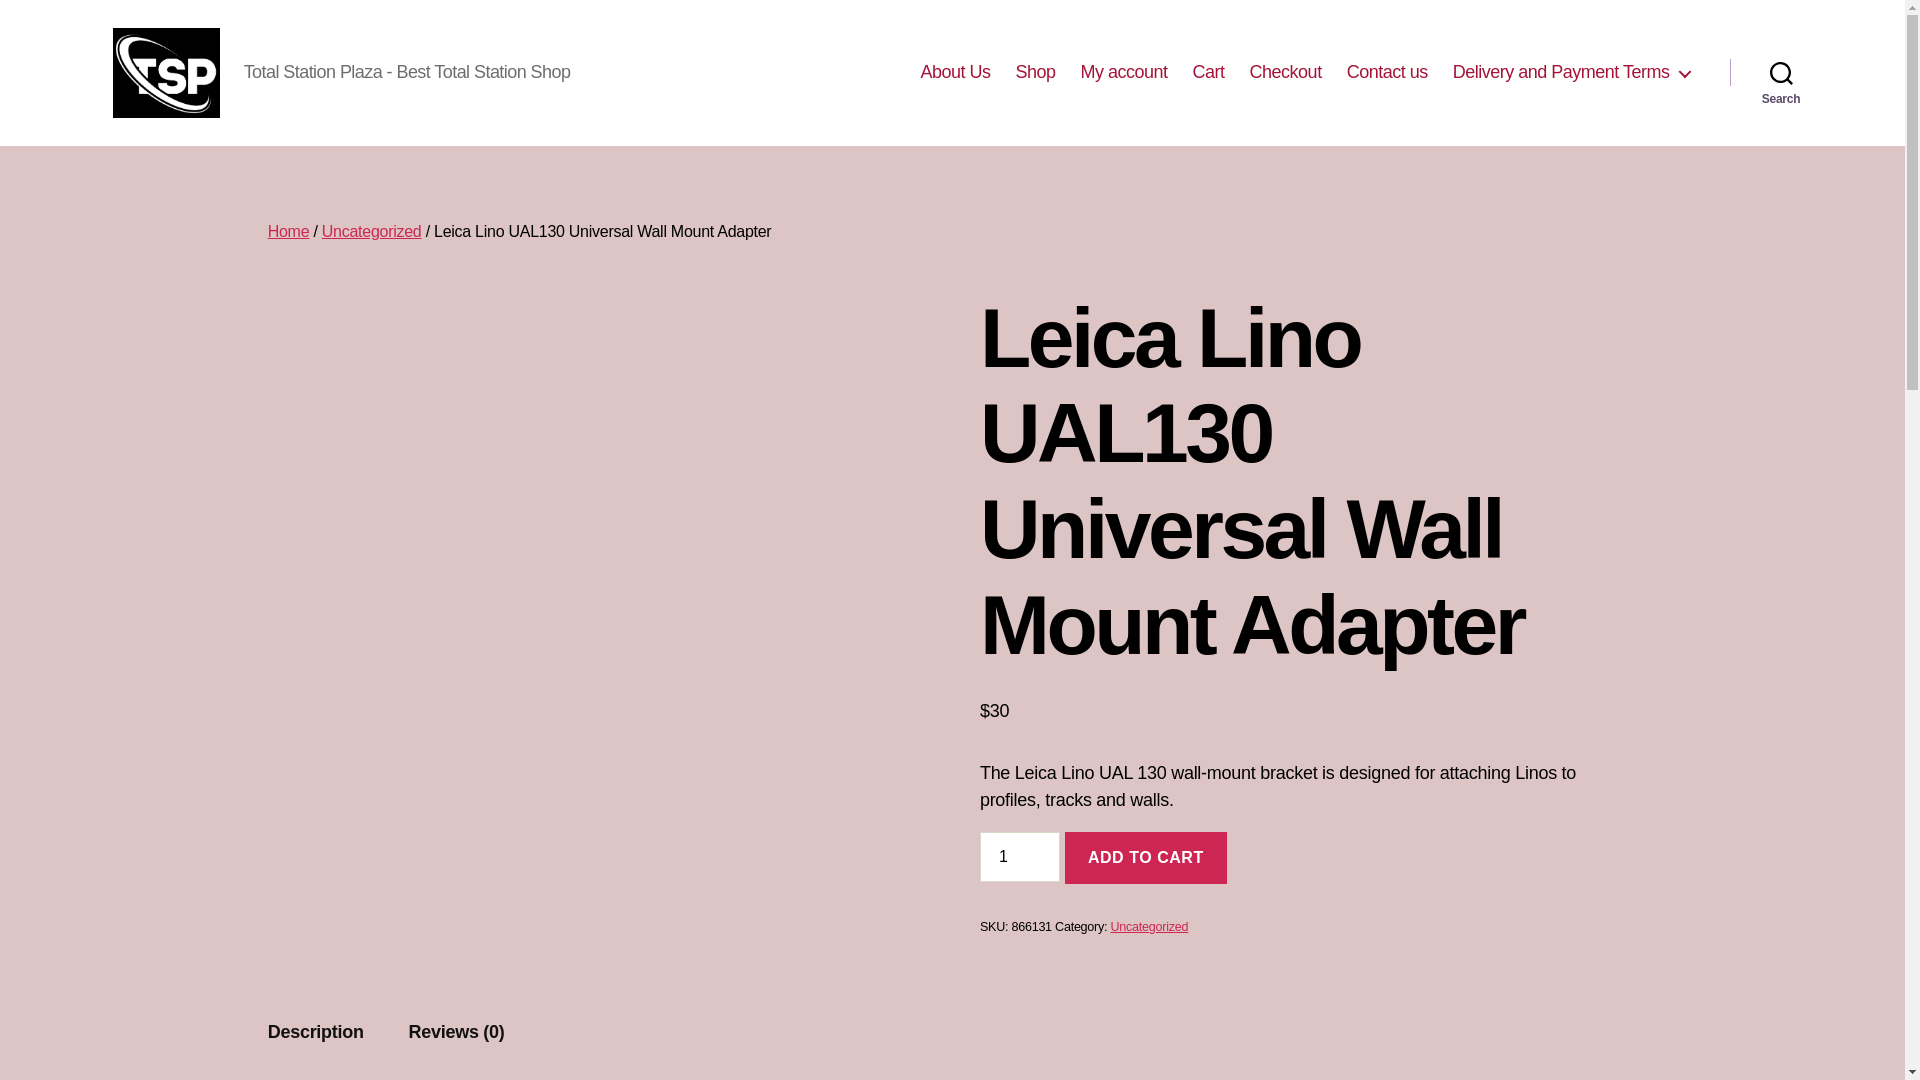 The width and height of the screenshot is (1920, 1080). I want to click on Cart, so click(1208, 72).